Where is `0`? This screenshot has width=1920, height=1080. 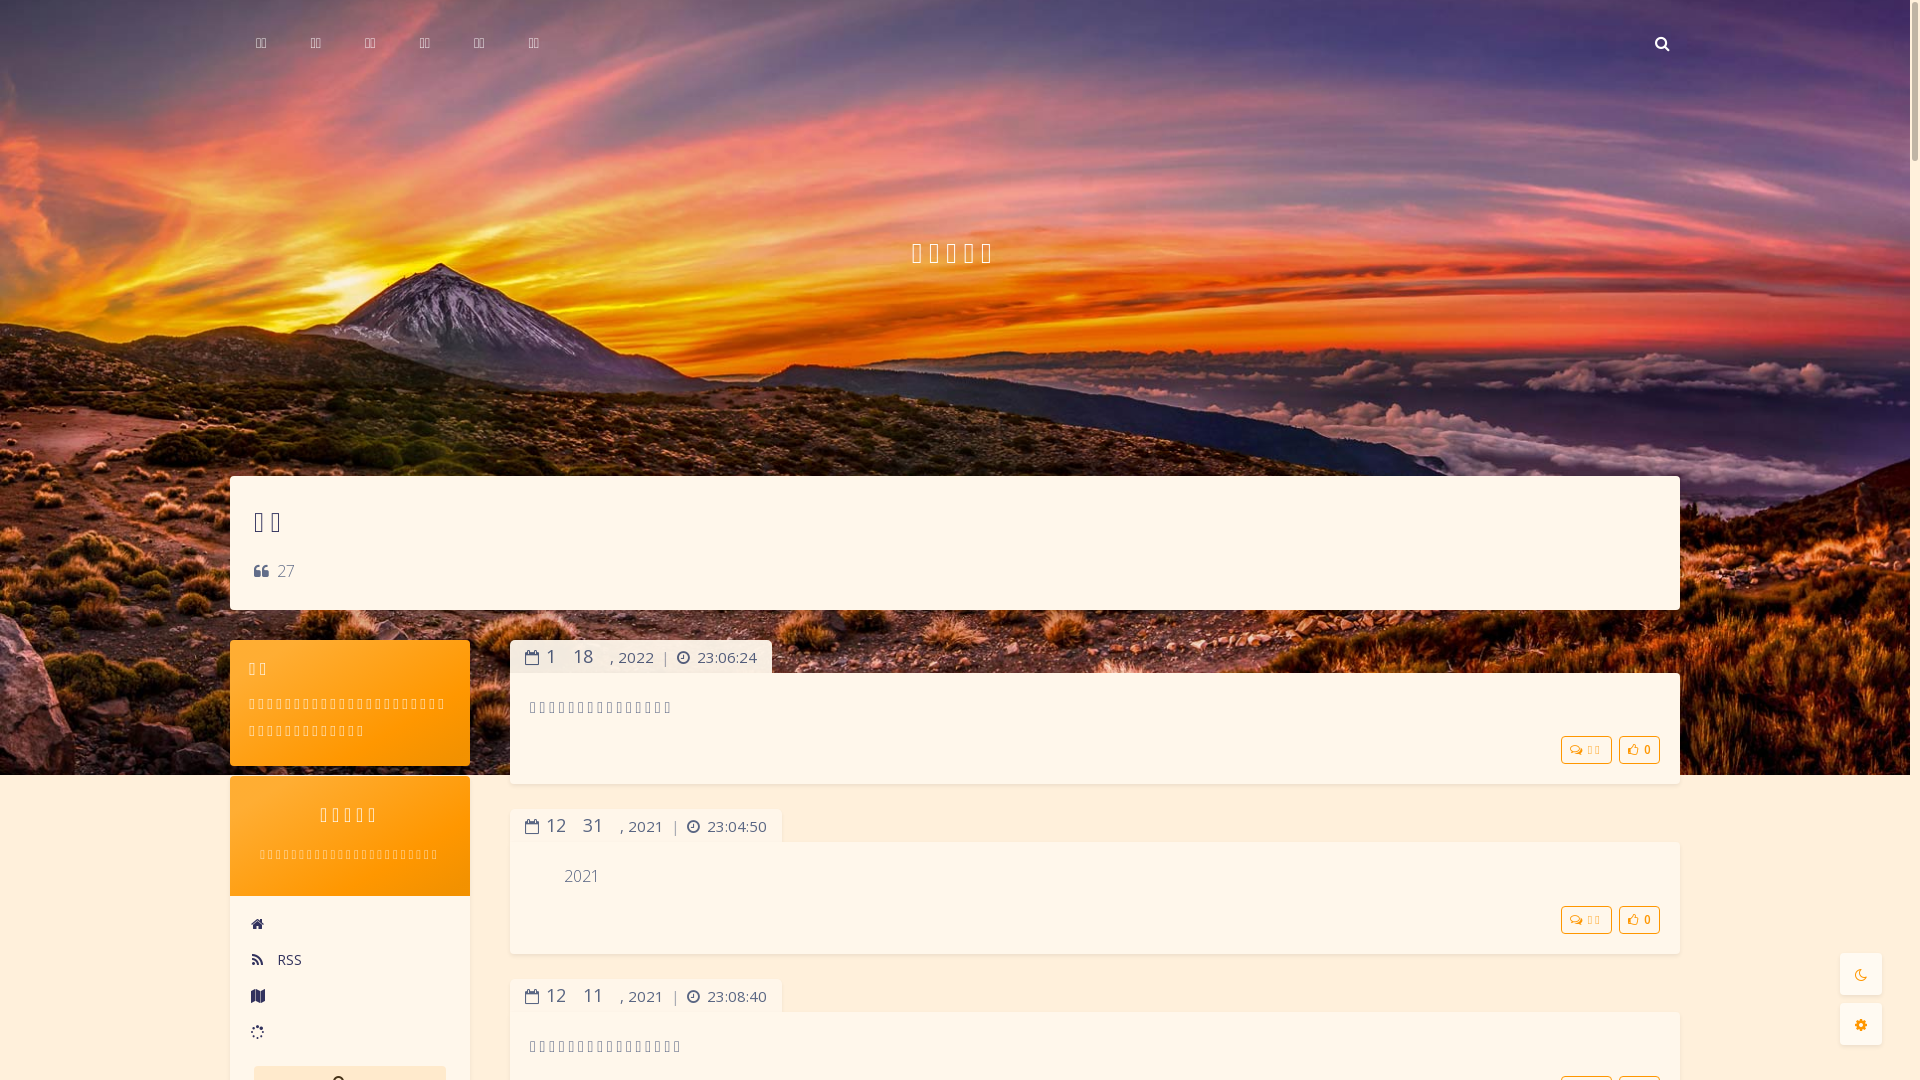
0 is located at coordinates (1640, 750).